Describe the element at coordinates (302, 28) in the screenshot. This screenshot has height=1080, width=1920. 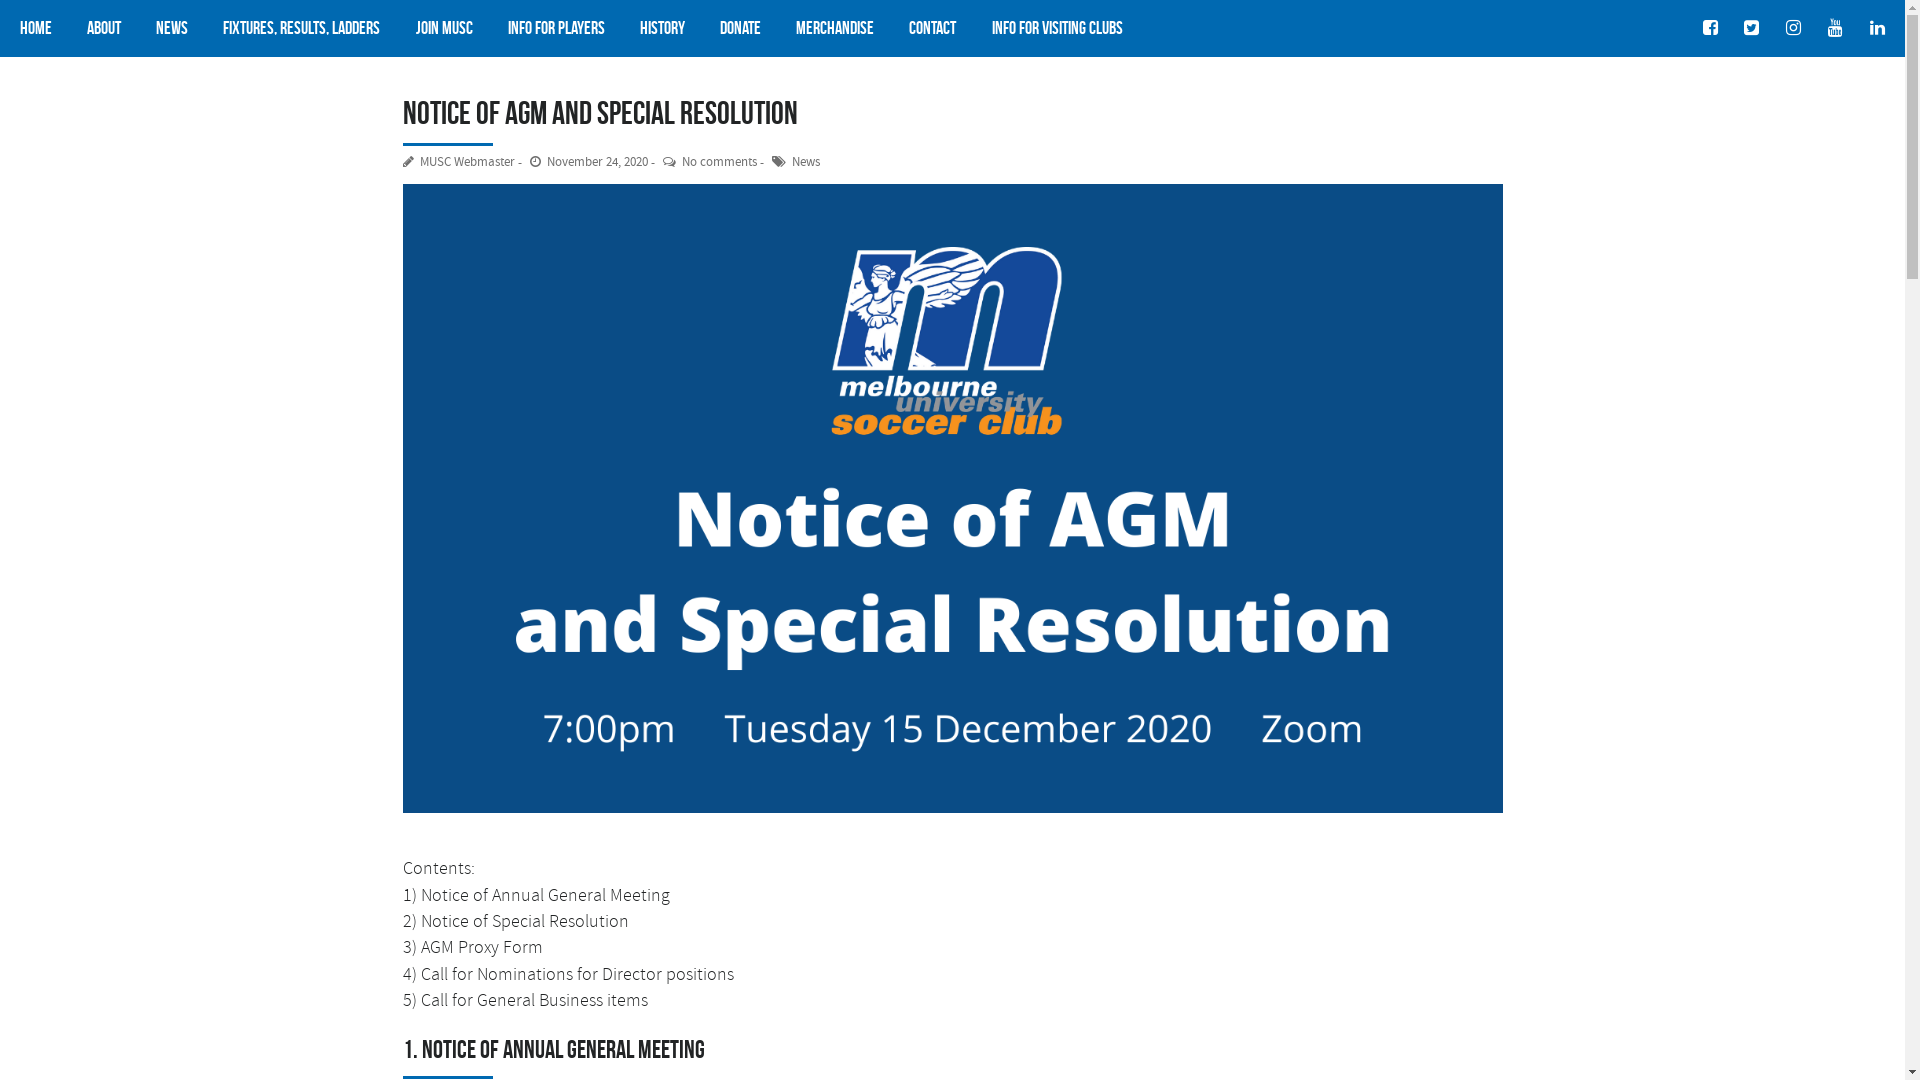
I see `Fixtures, Results, Ladders` at that location.